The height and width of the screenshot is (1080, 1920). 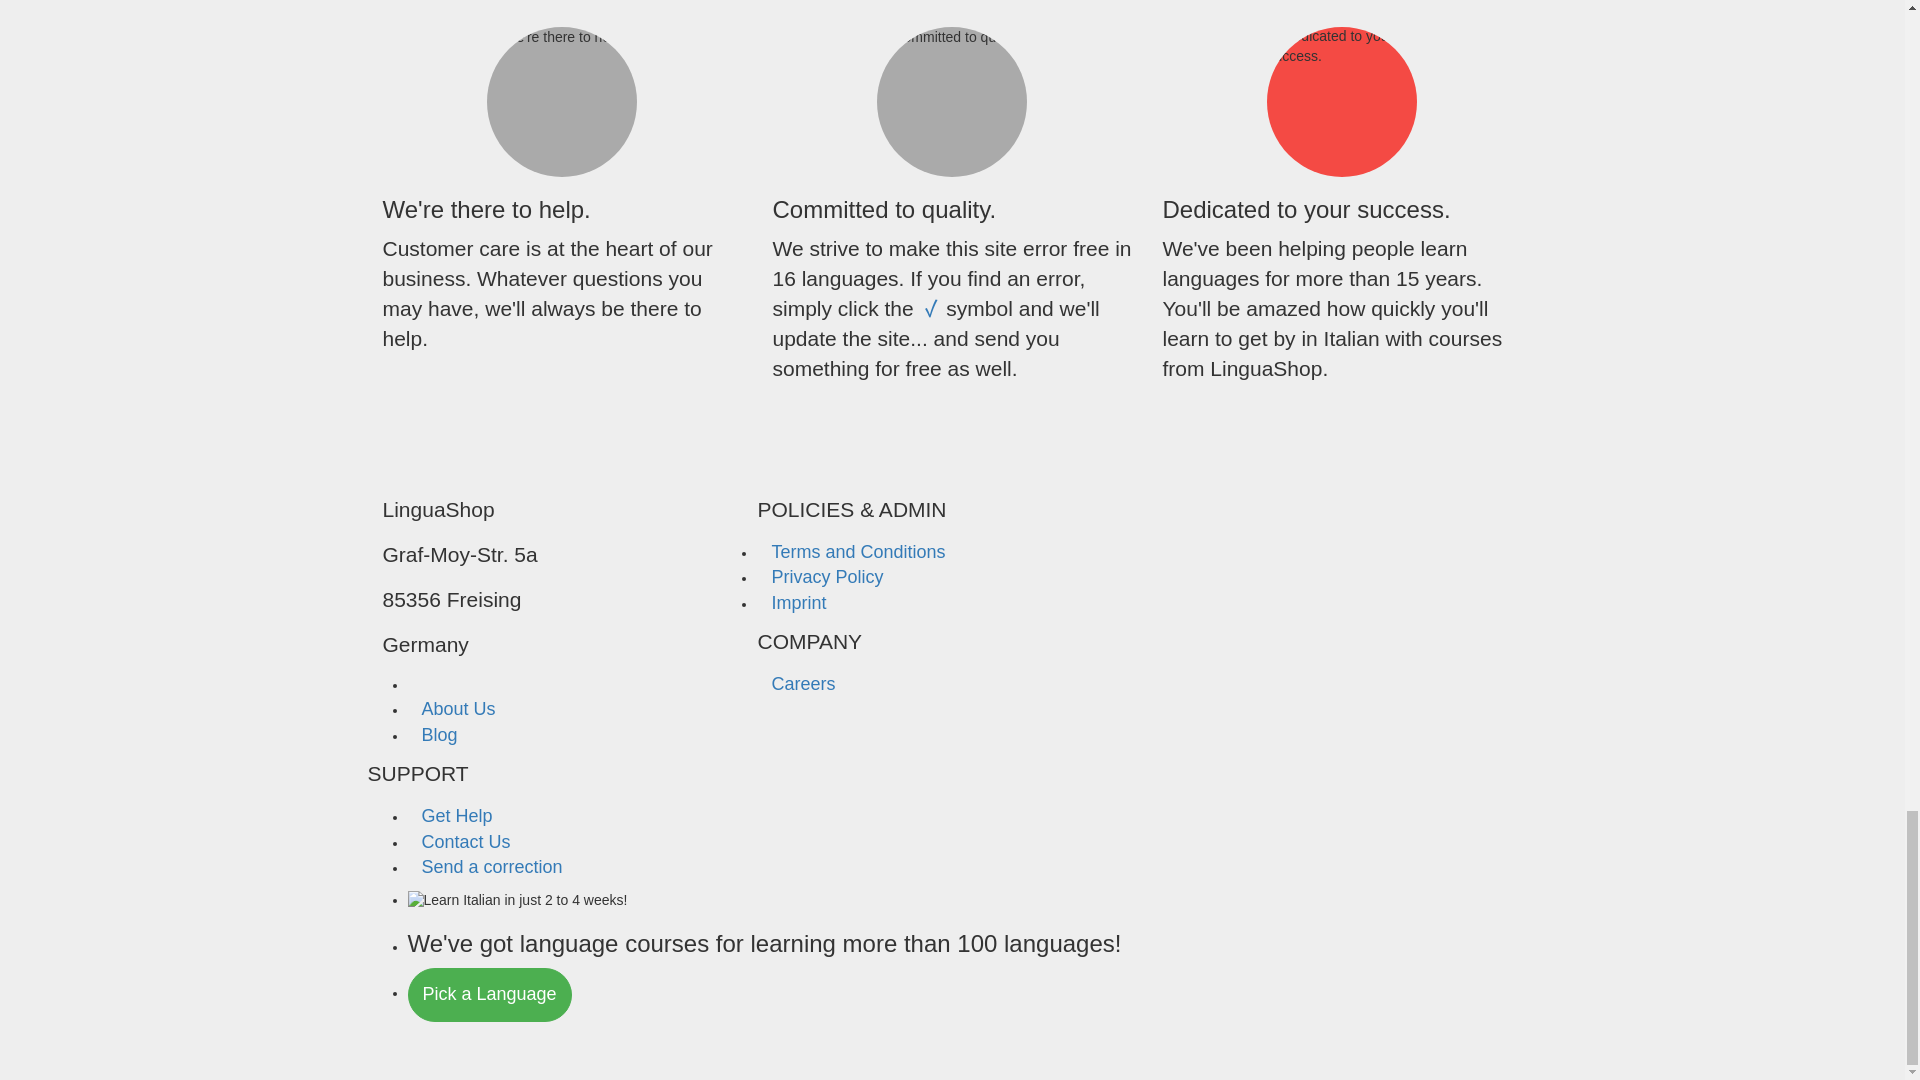 I want to click on About Us, so click(x=458, y=708).